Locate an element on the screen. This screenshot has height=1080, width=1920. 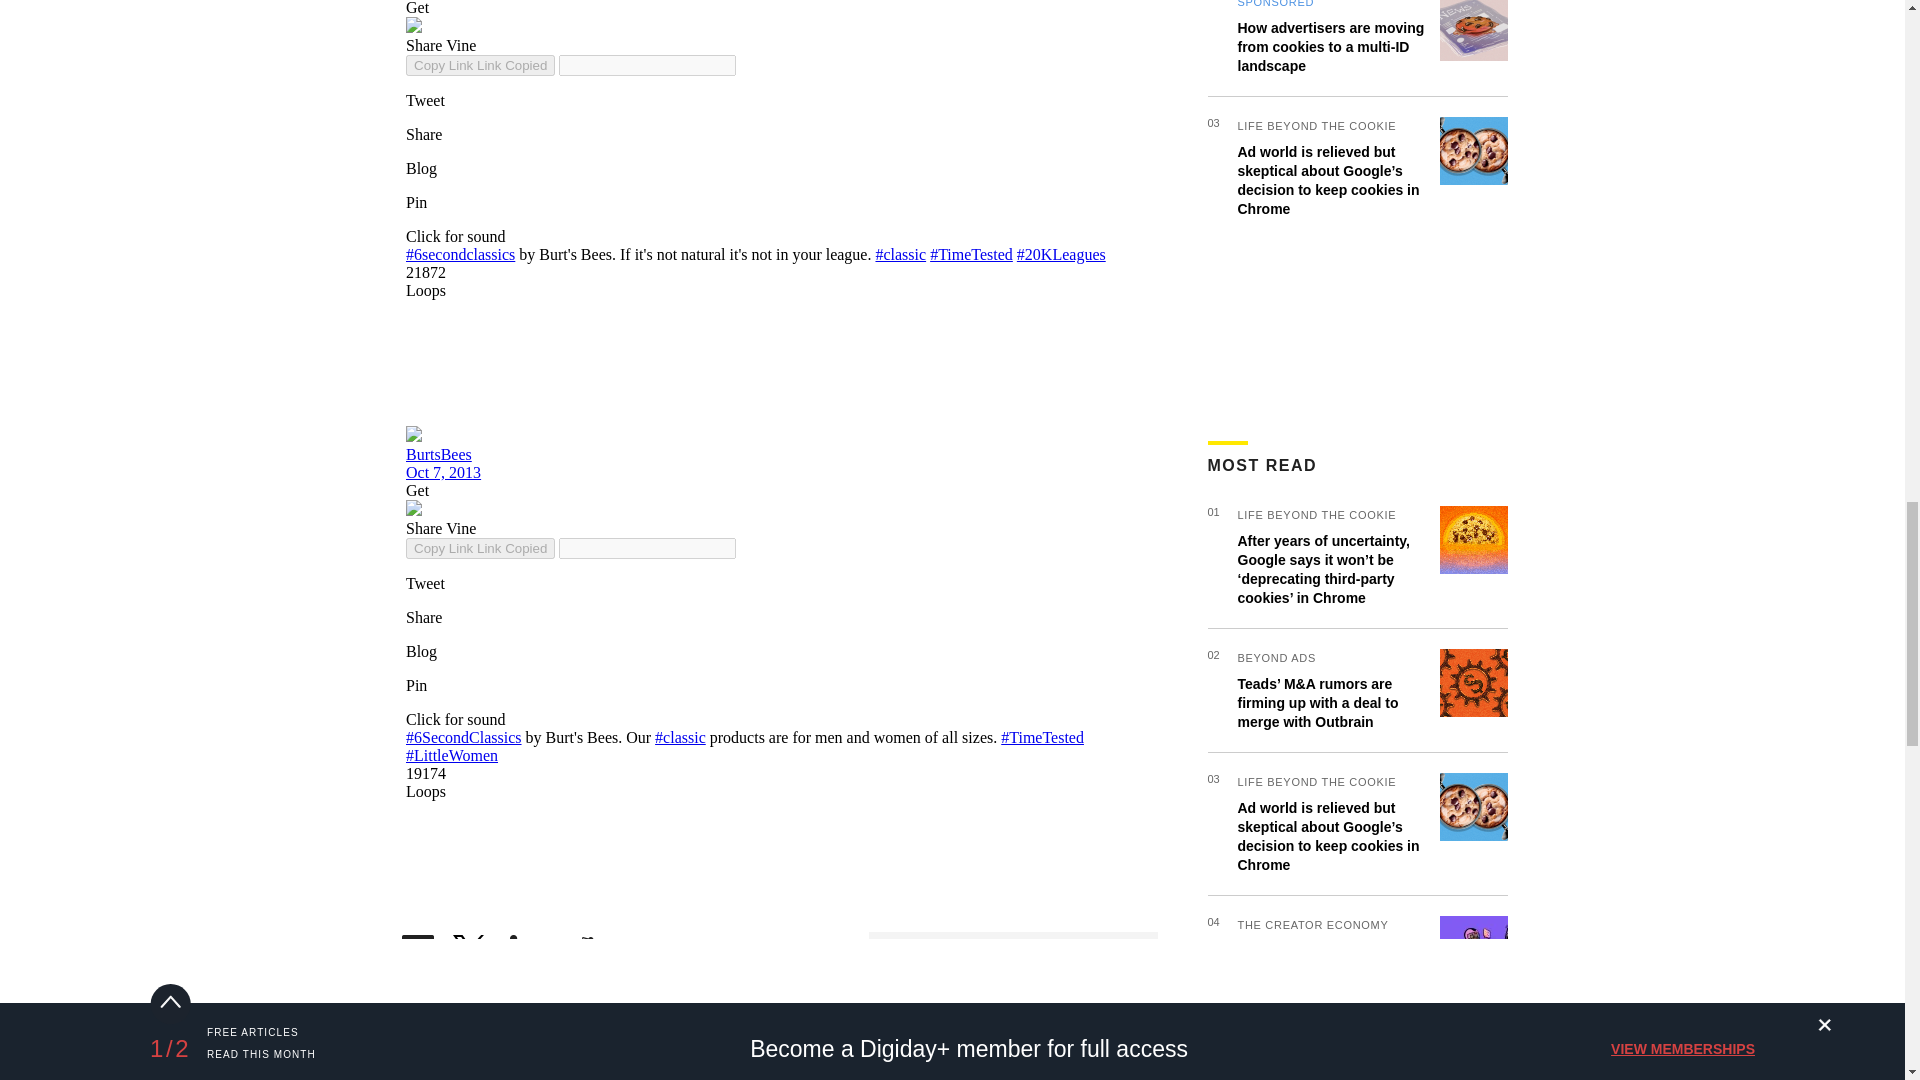
Share on Facebook is located at coordinates (417, 946).